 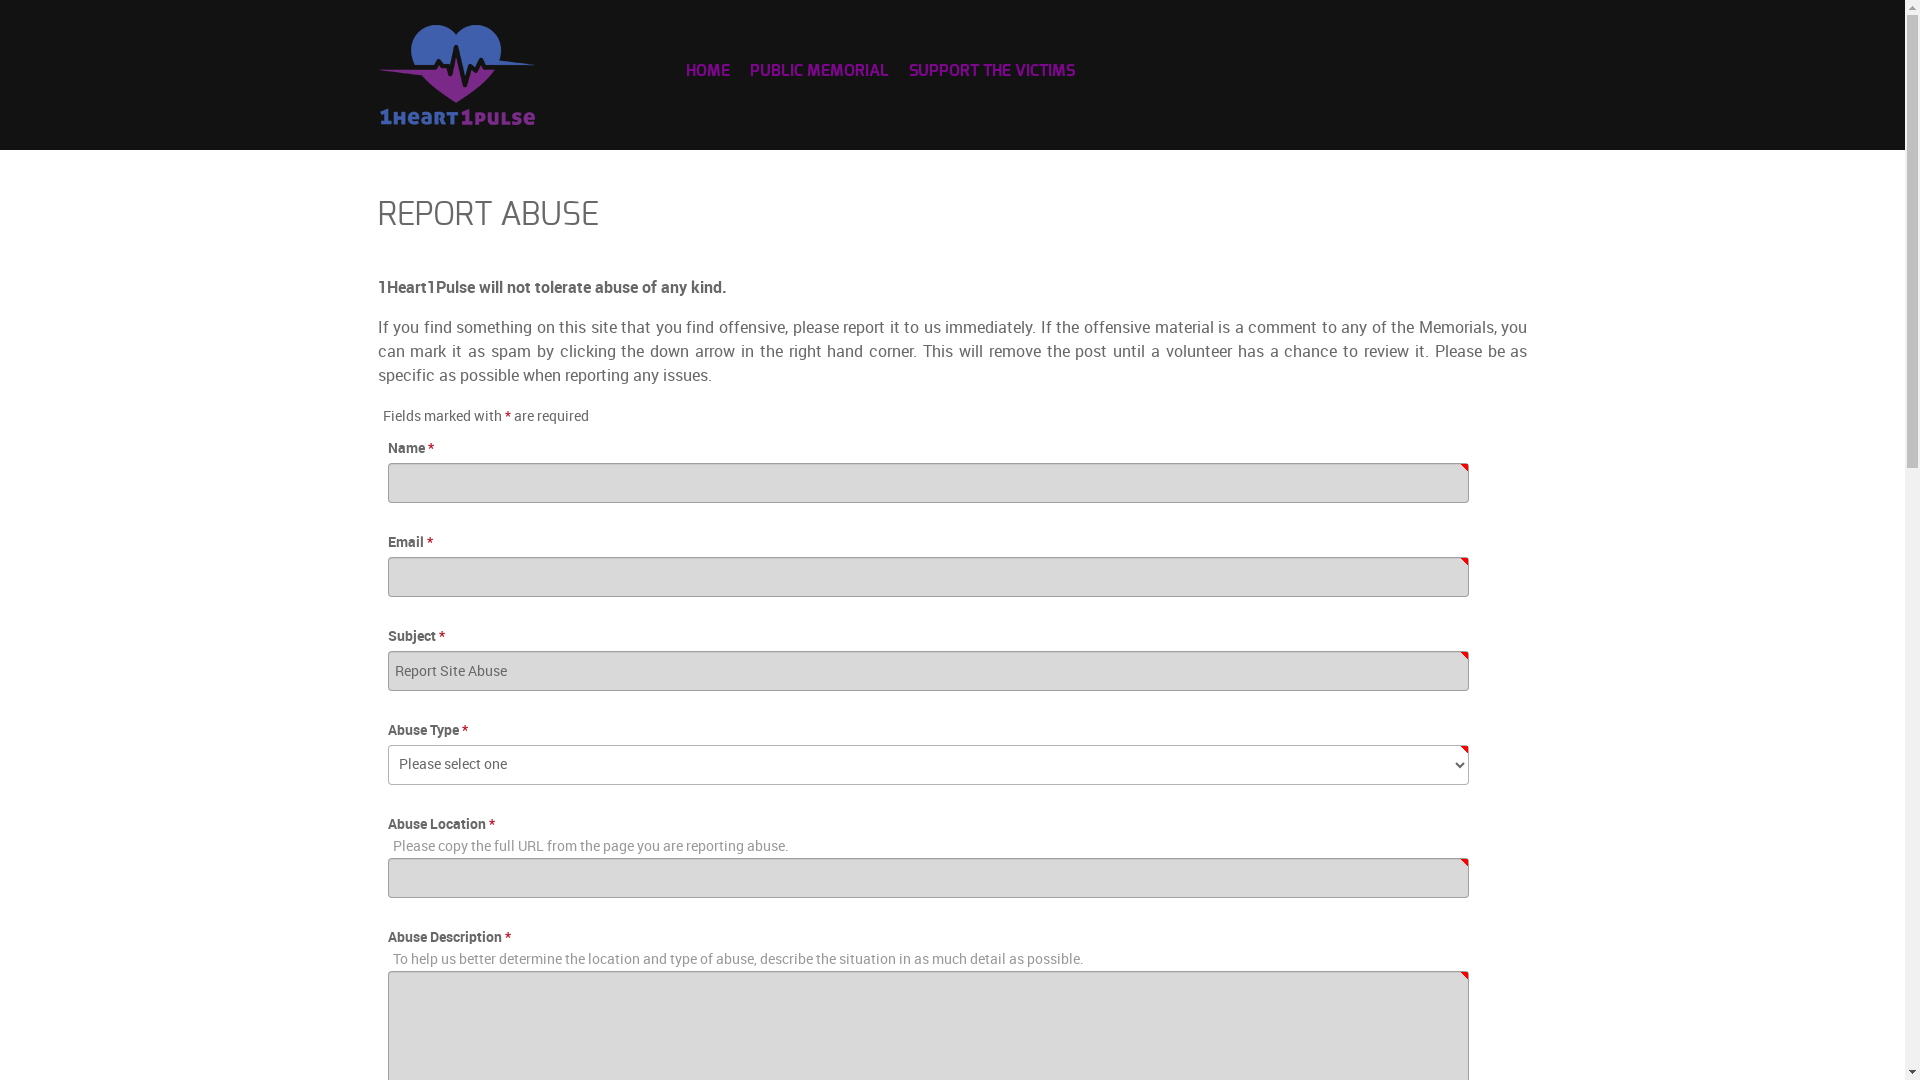 What do you see at coordinates (708, 70) in the screenshot?
I see `HOME` at bounding box center [708, 70].